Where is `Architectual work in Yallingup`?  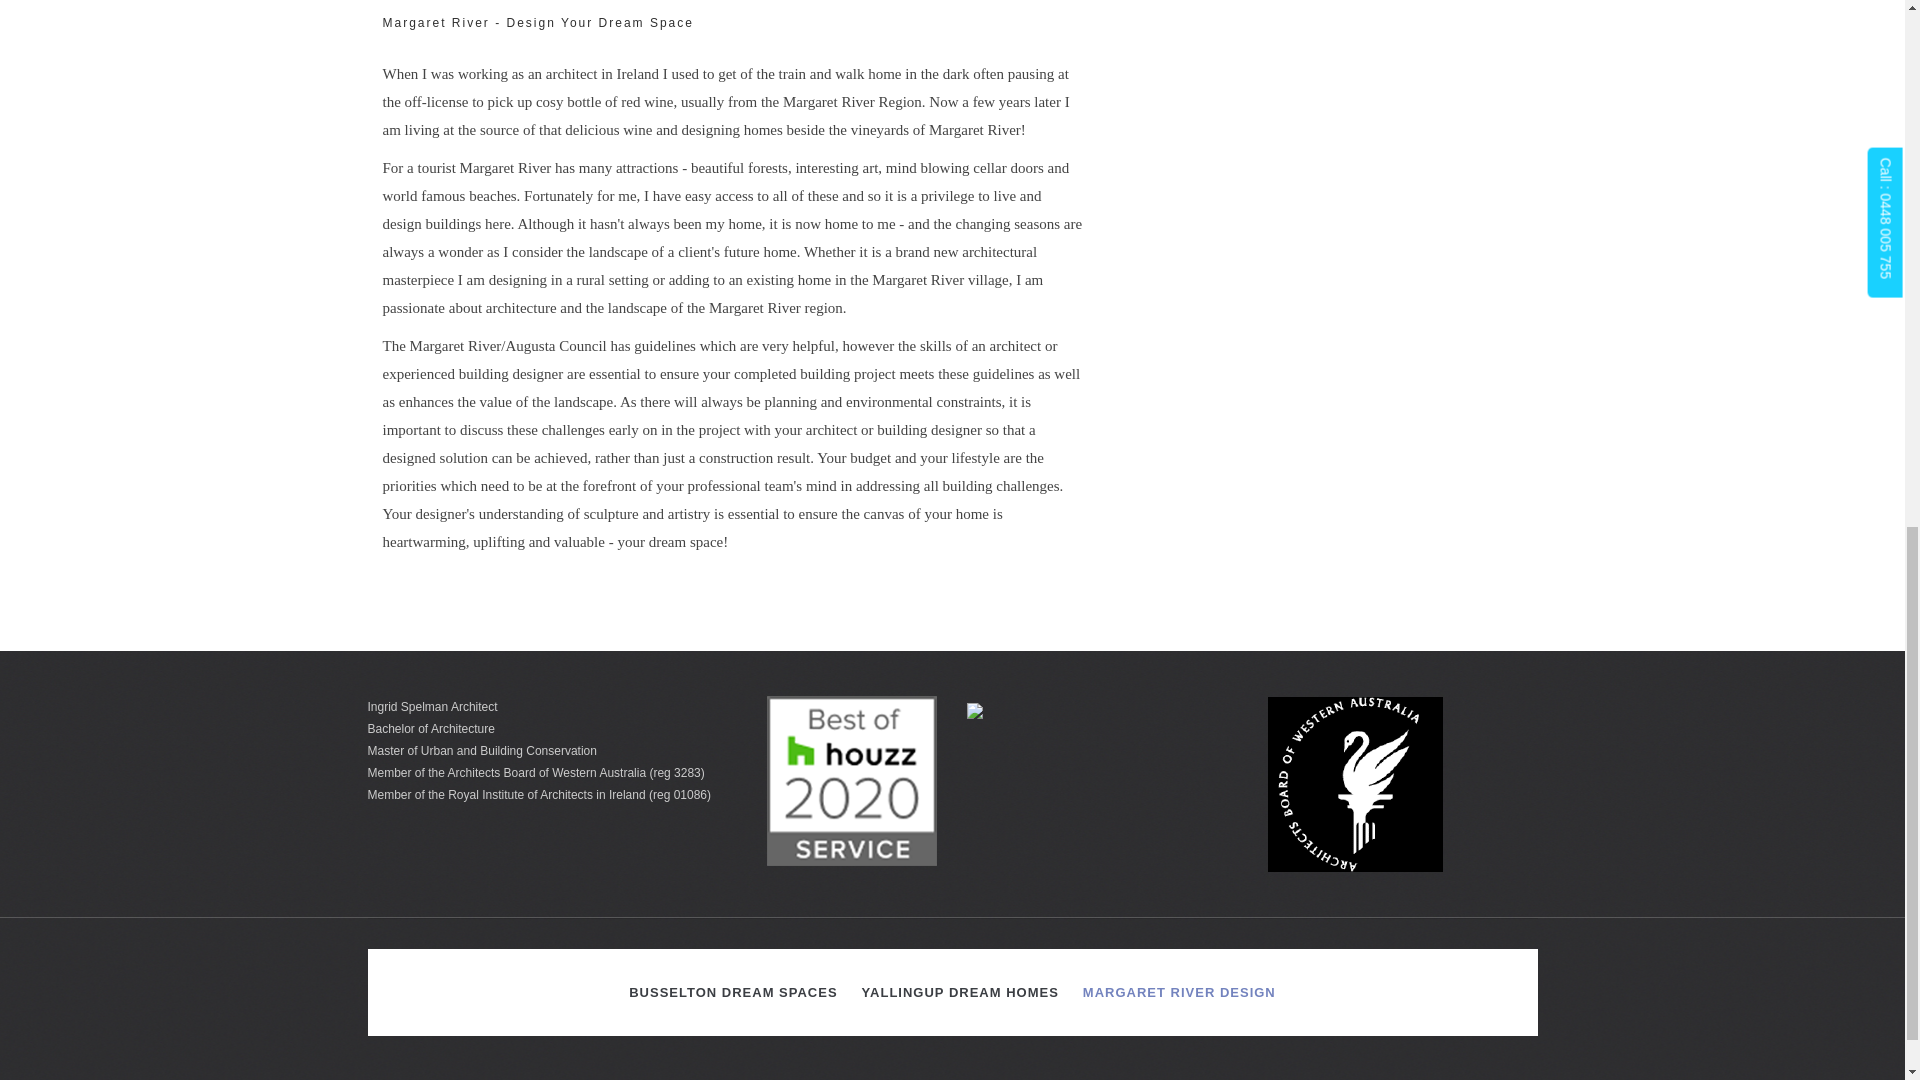 Architectual work in Yallingup is located at coordinates (960, 992).